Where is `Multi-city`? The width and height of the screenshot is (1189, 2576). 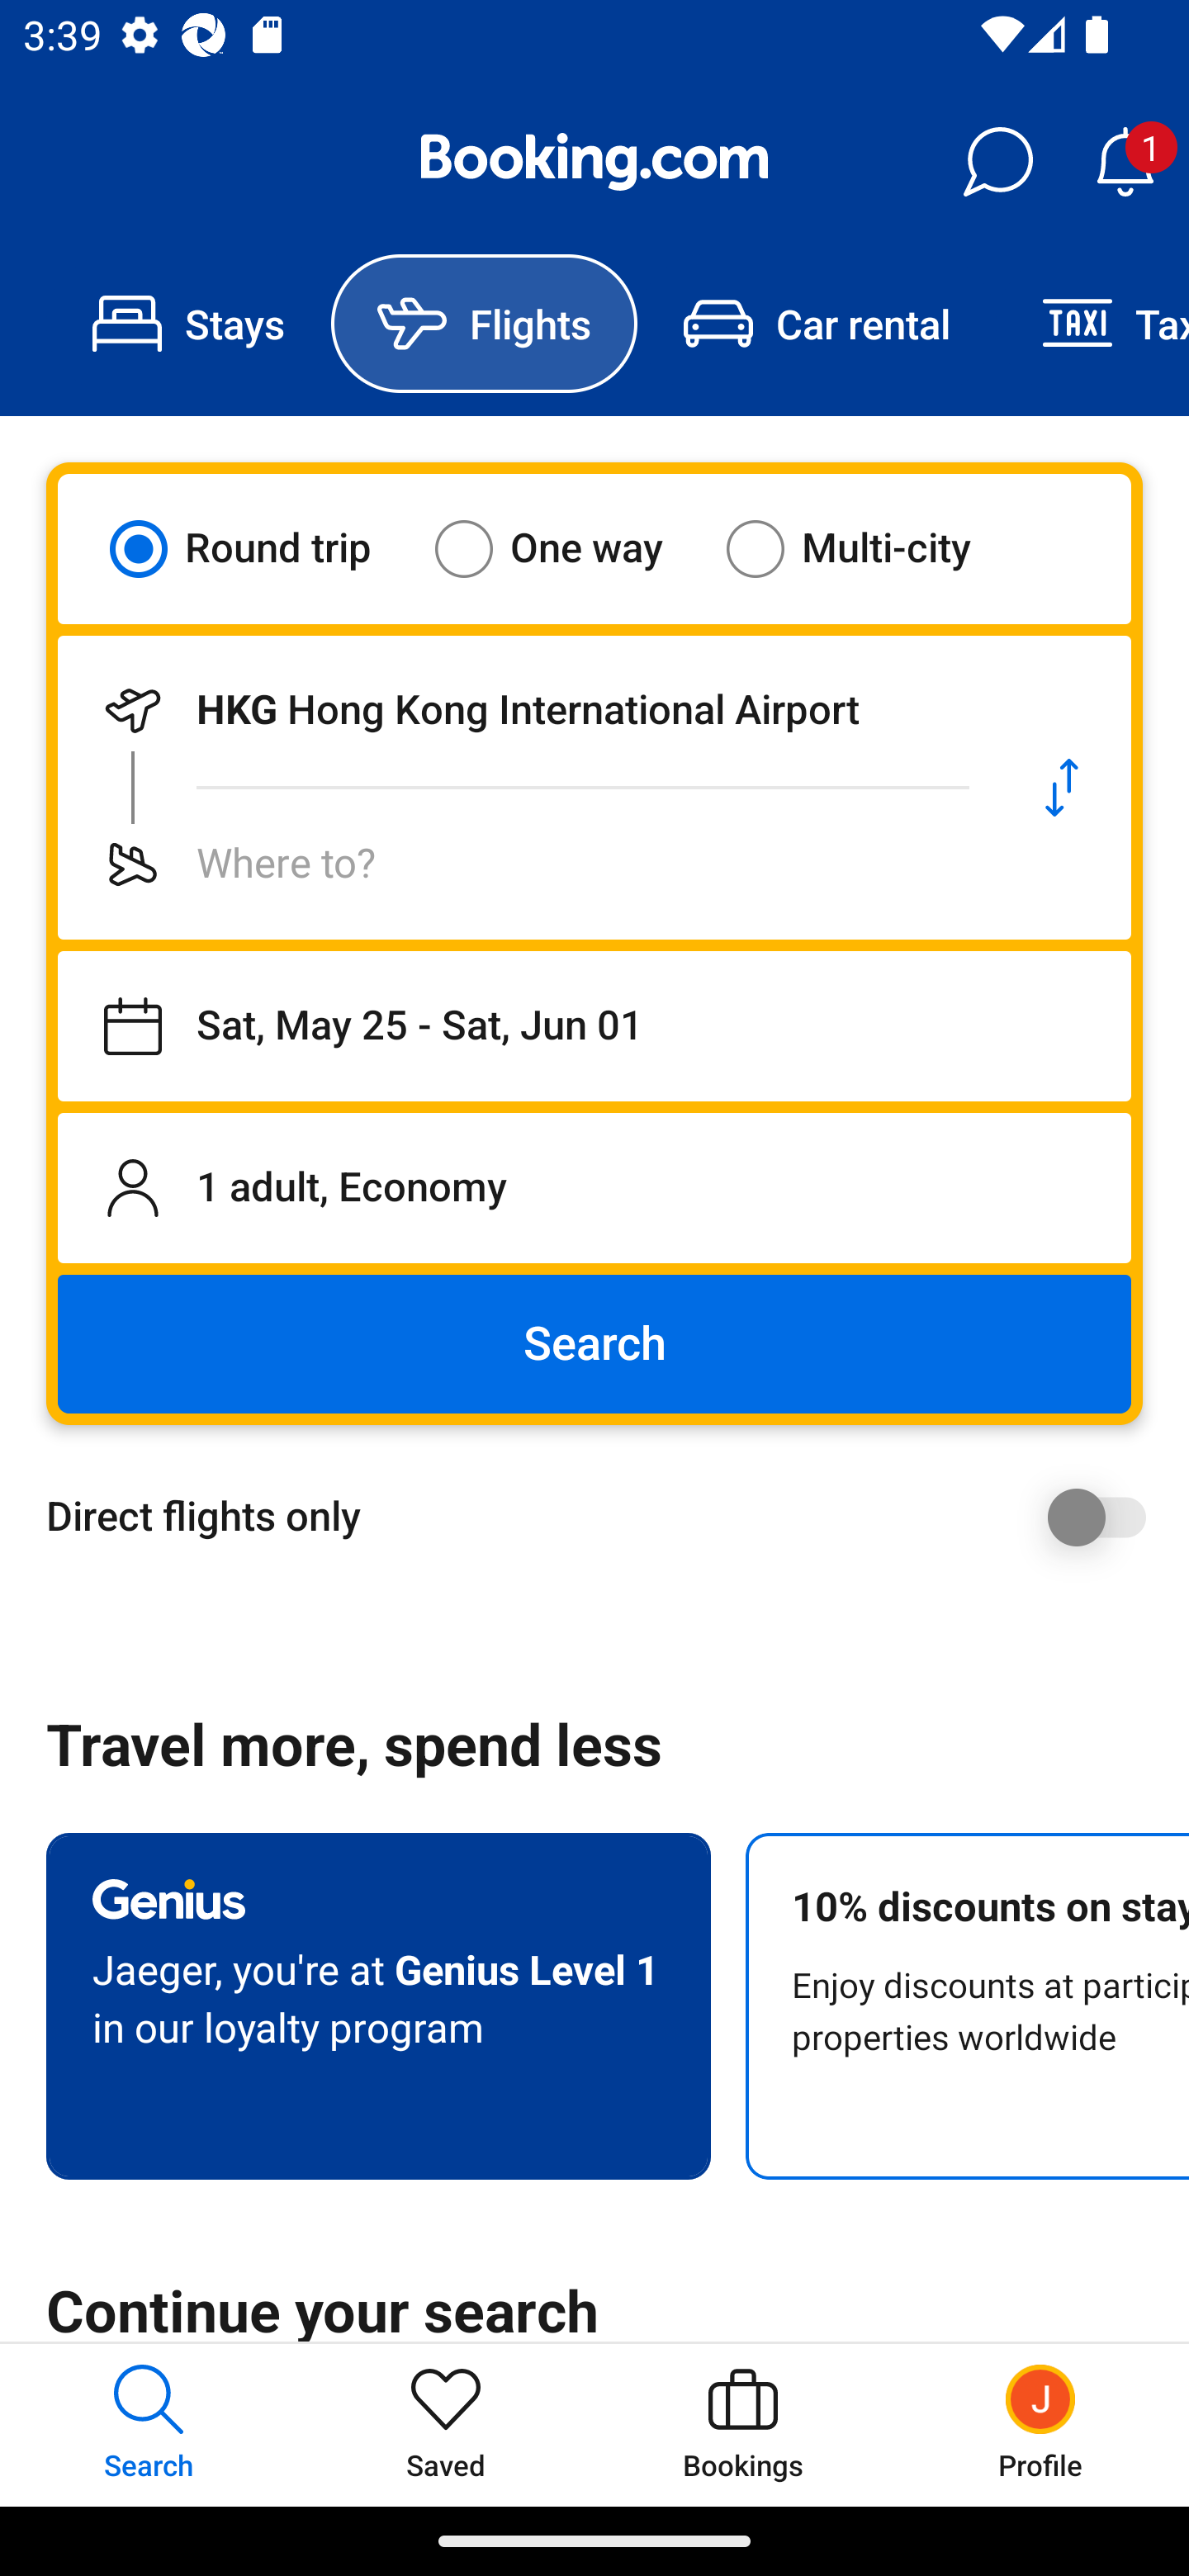
Multi-city is located at coordinates (869, 548).